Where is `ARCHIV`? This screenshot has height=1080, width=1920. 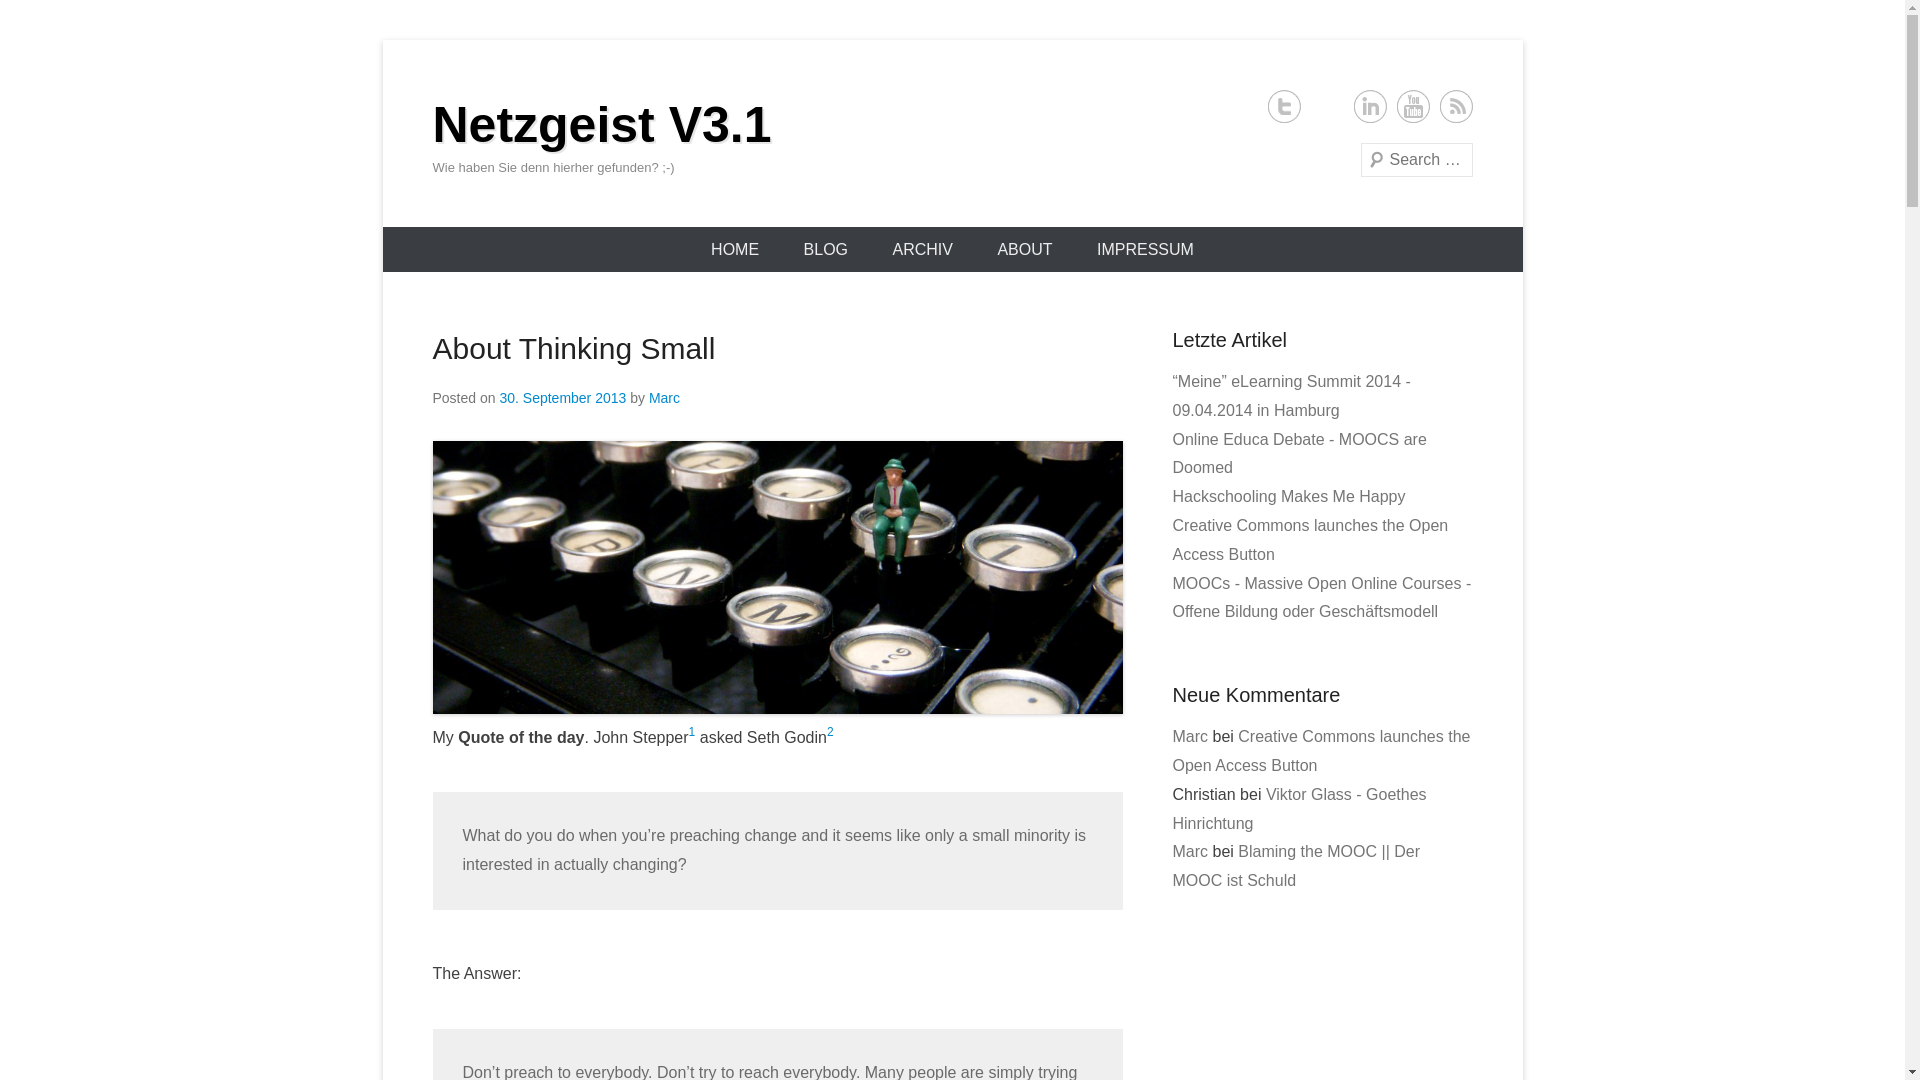
ARCHIV is located at coordinates (921, 249).